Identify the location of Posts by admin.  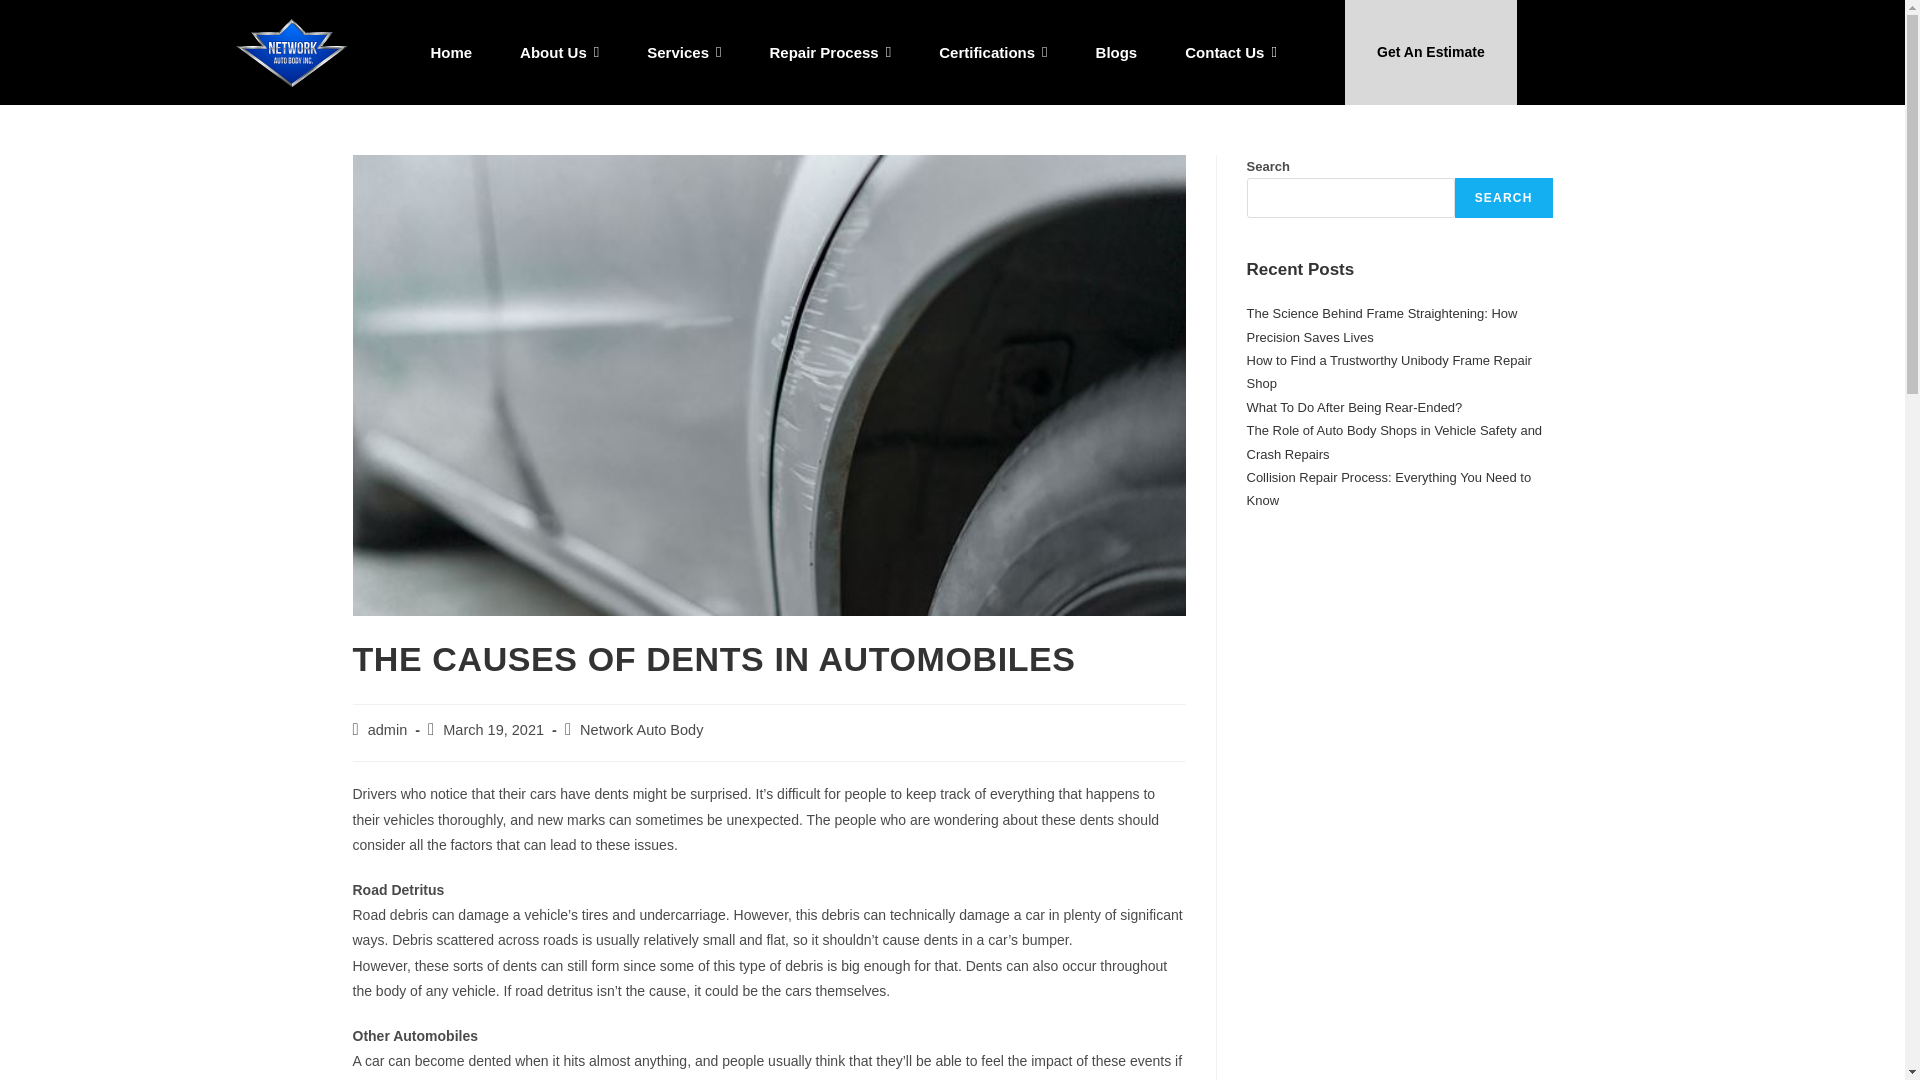
(388, 730).